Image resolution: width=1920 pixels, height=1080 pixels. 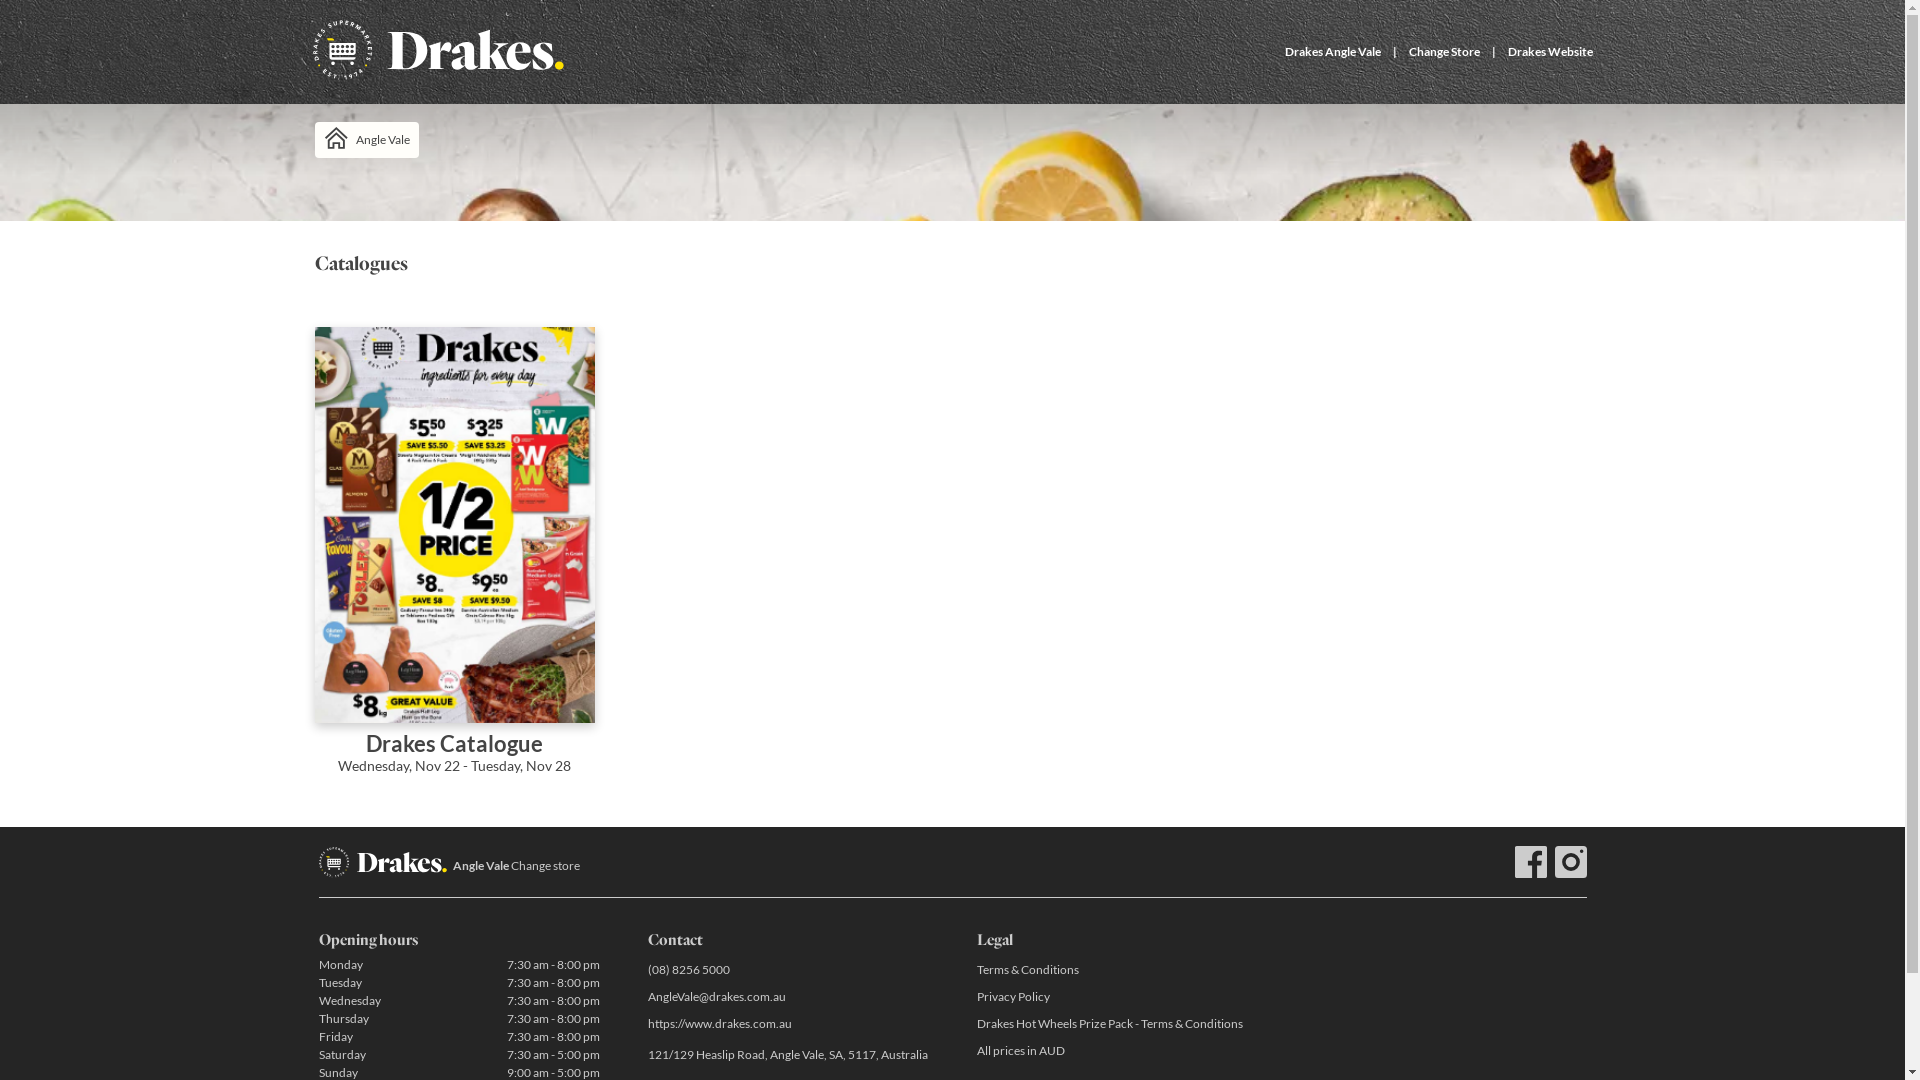 What do you see at coordinates (454, 565) in the screenshot?
I see `Drakes Catalogue
Wednesday, Nov 22 - Tuesday, Nov 28` at bounding box center [454, 565].